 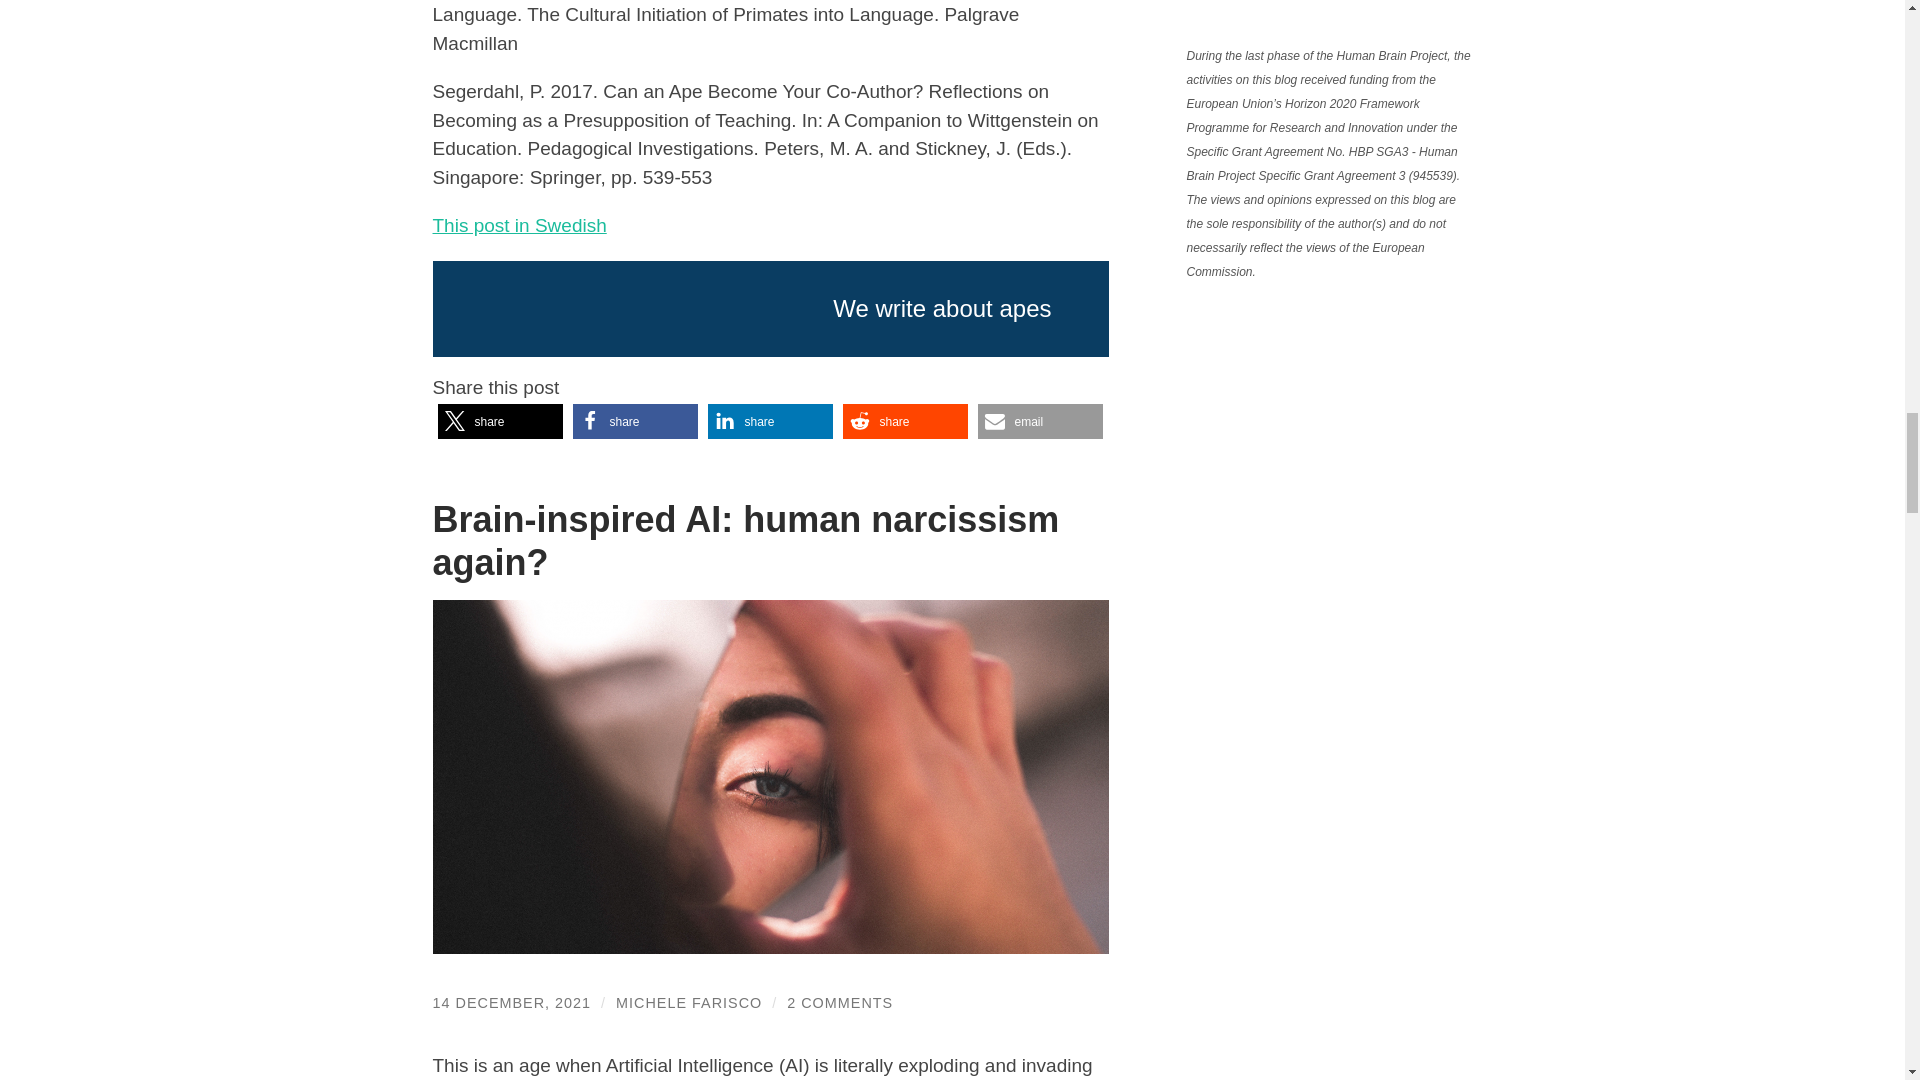 What do you see at coordinates (746, 540) in the screenshot?
I see `Brain-inspired AI: human narcissism again?` at bounding box center [746, 540].